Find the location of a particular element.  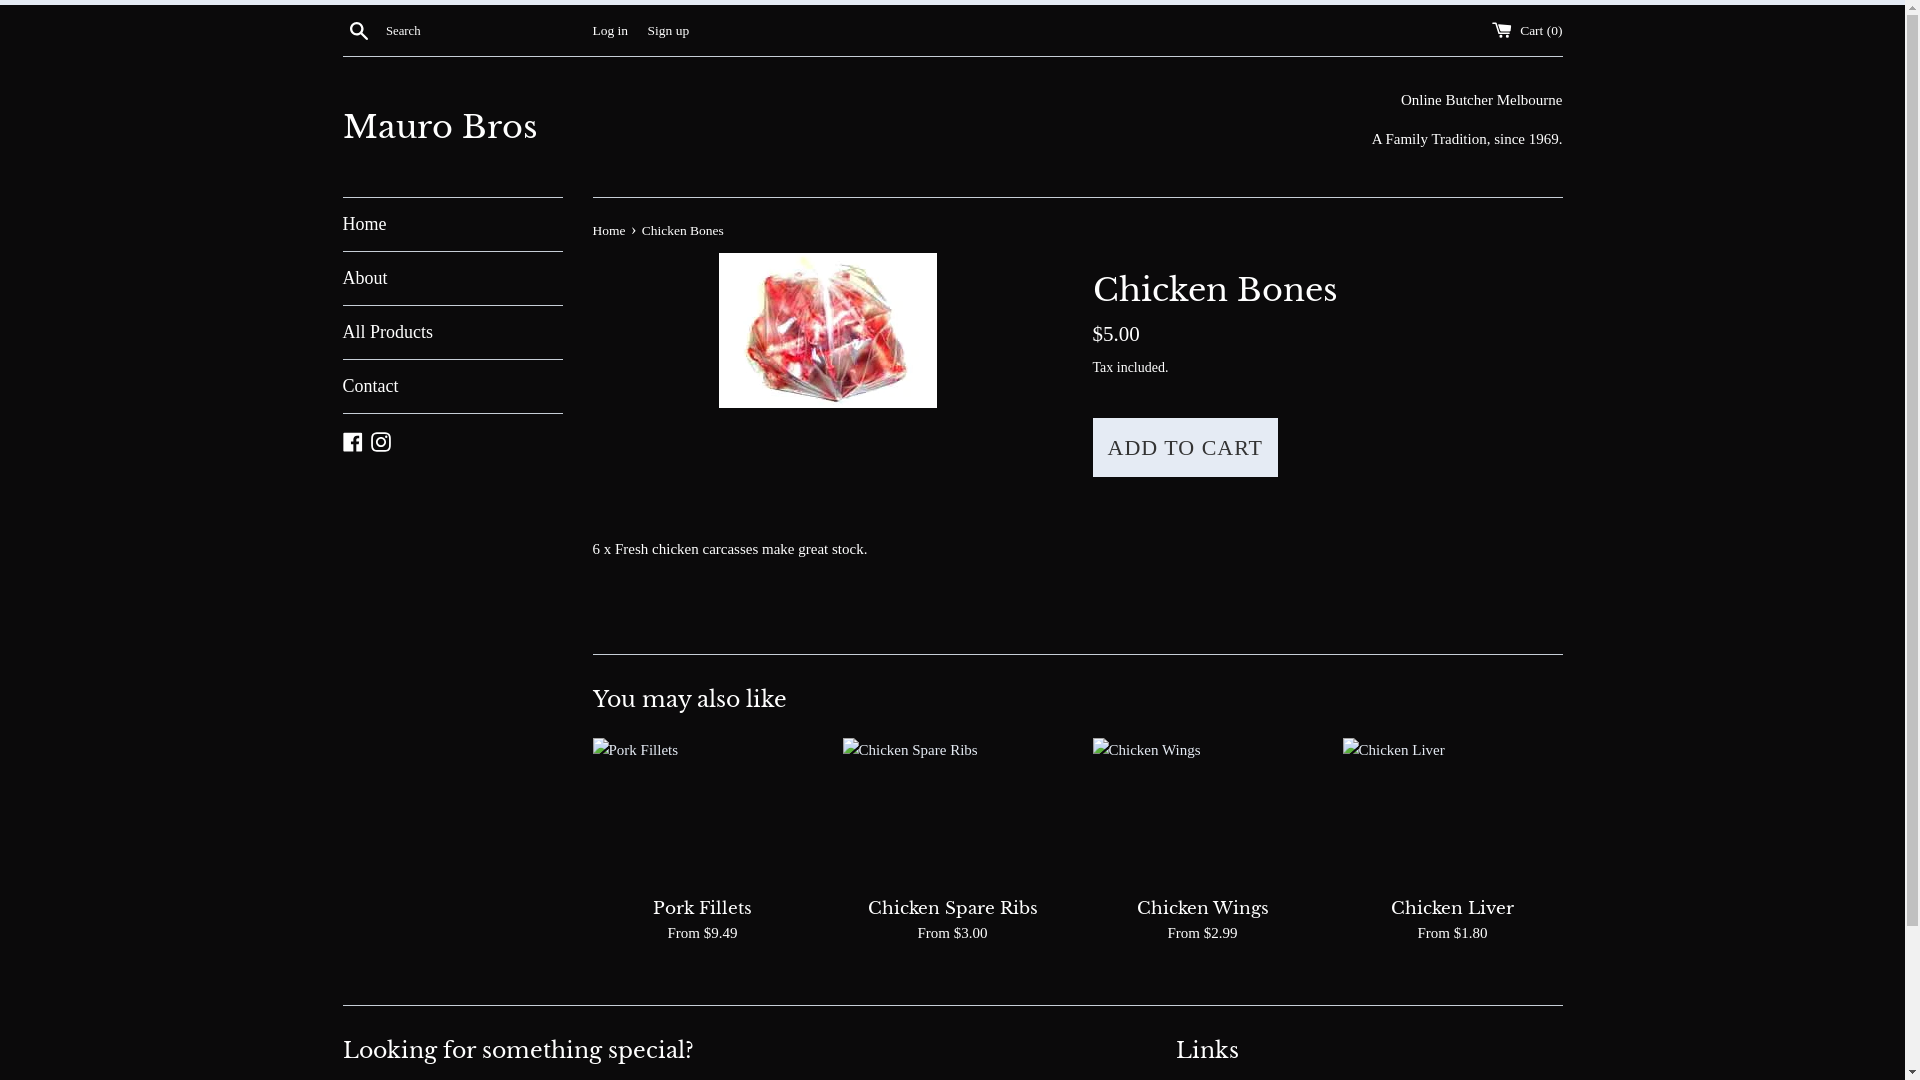

Chicken Wings is located at coordinates (1202, 908).